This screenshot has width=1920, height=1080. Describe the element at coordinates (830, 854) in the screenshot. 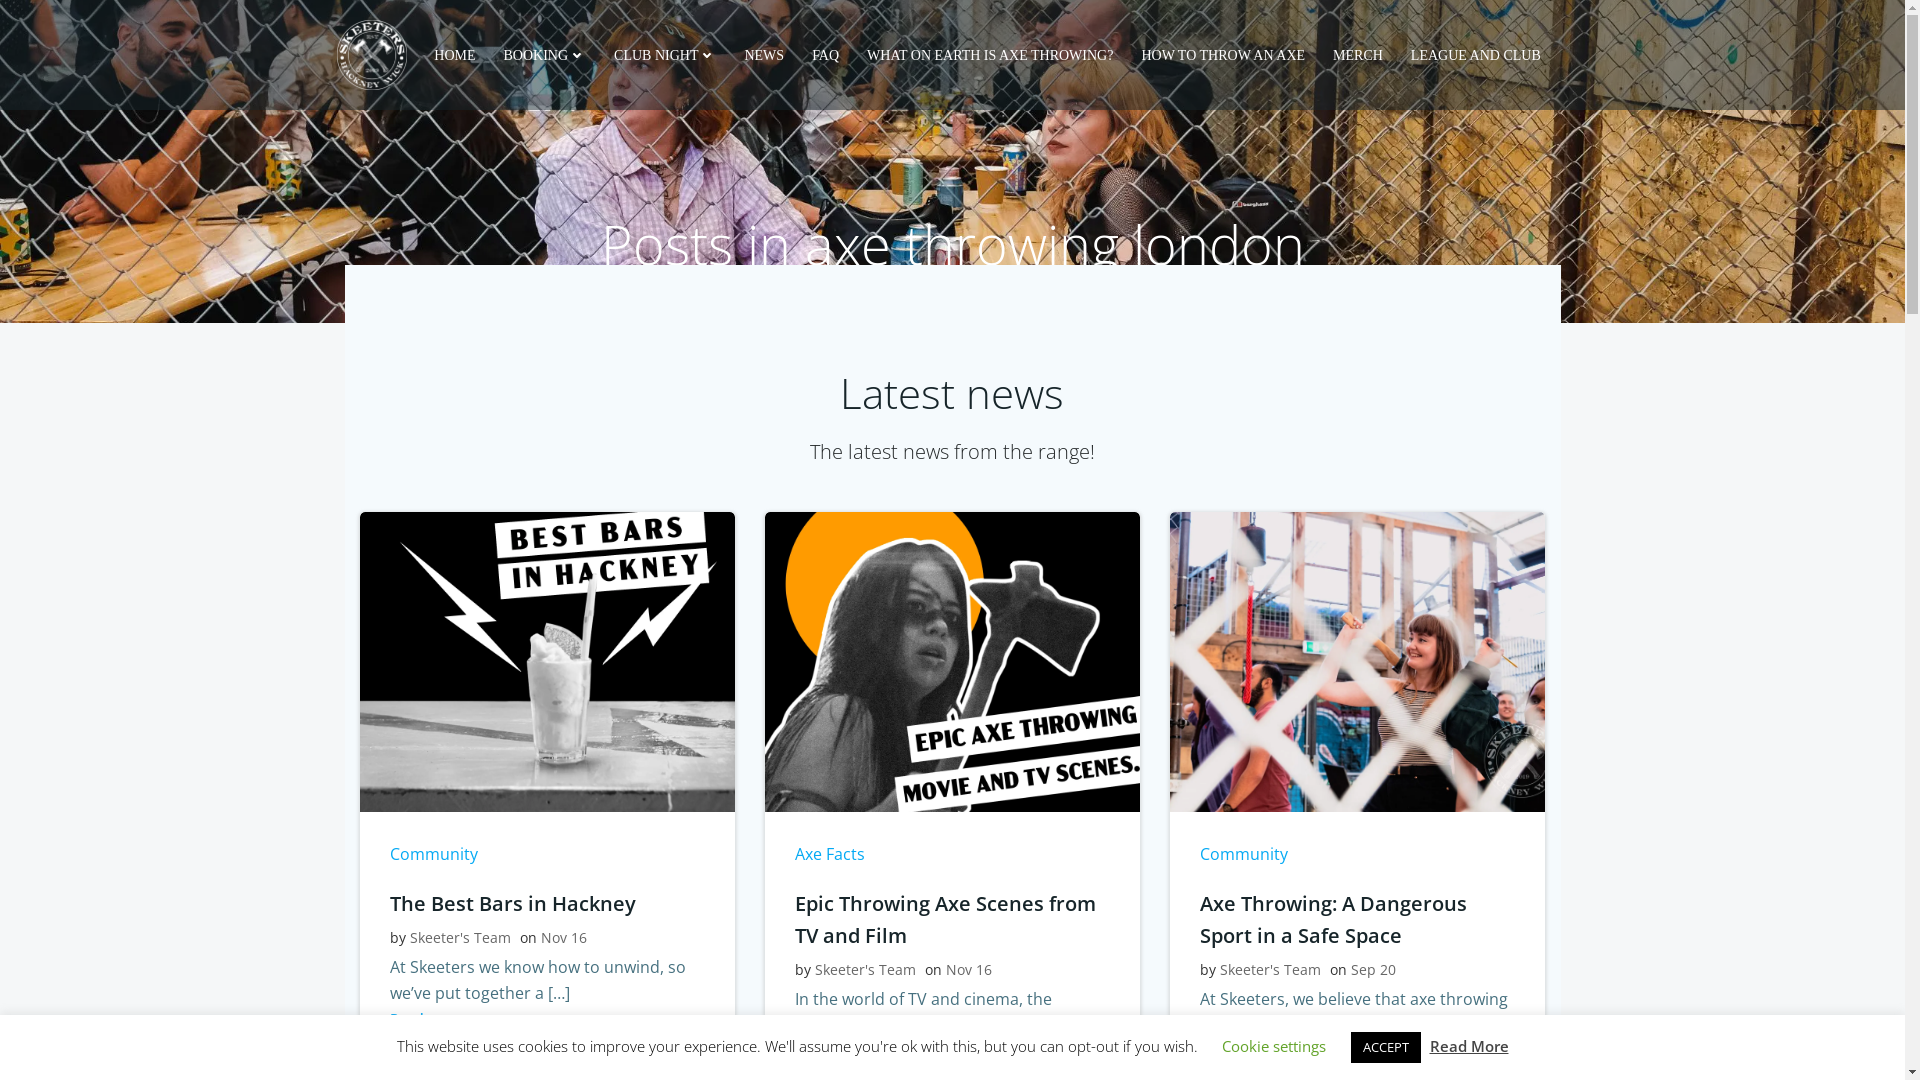

I see `Axe Facts` at that location.